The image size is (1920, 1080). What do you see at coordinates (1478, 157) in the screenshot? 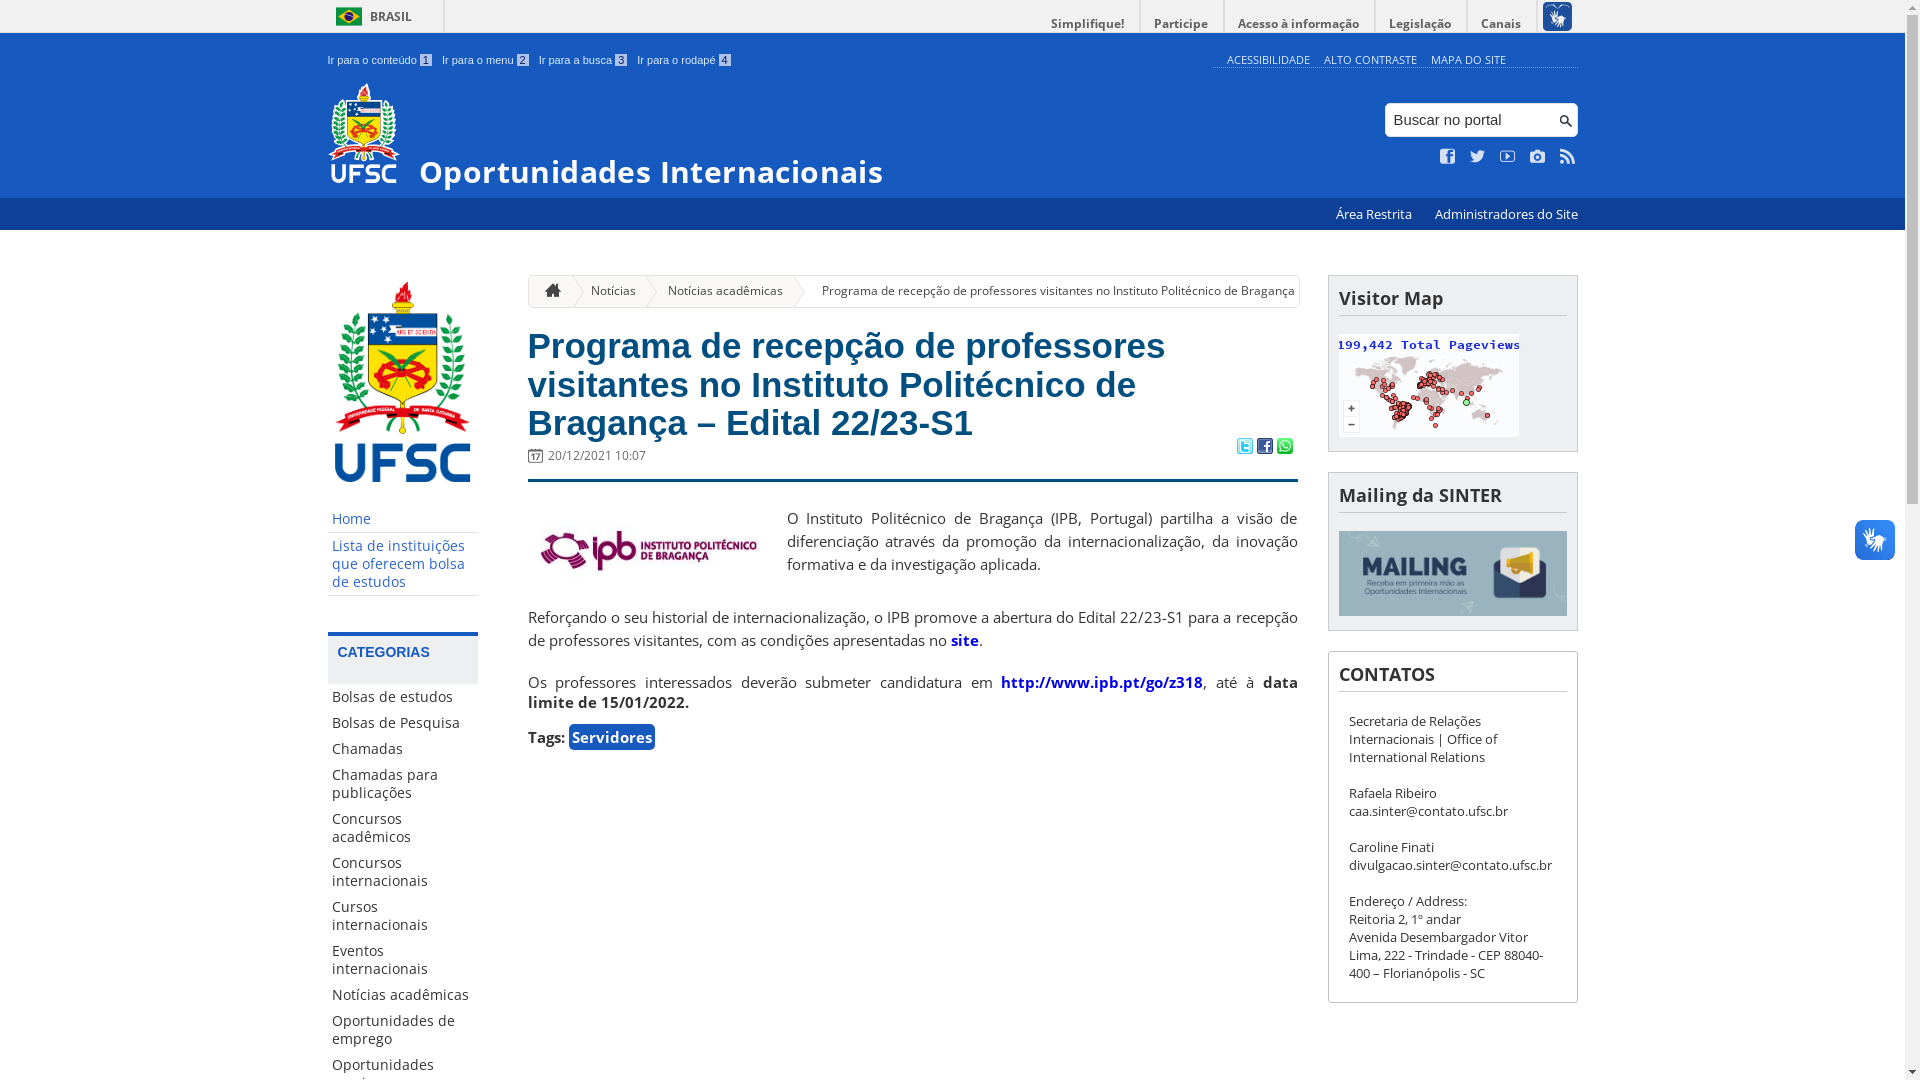
I see `Siga no Twitter` at bounding box center [1478, 157].